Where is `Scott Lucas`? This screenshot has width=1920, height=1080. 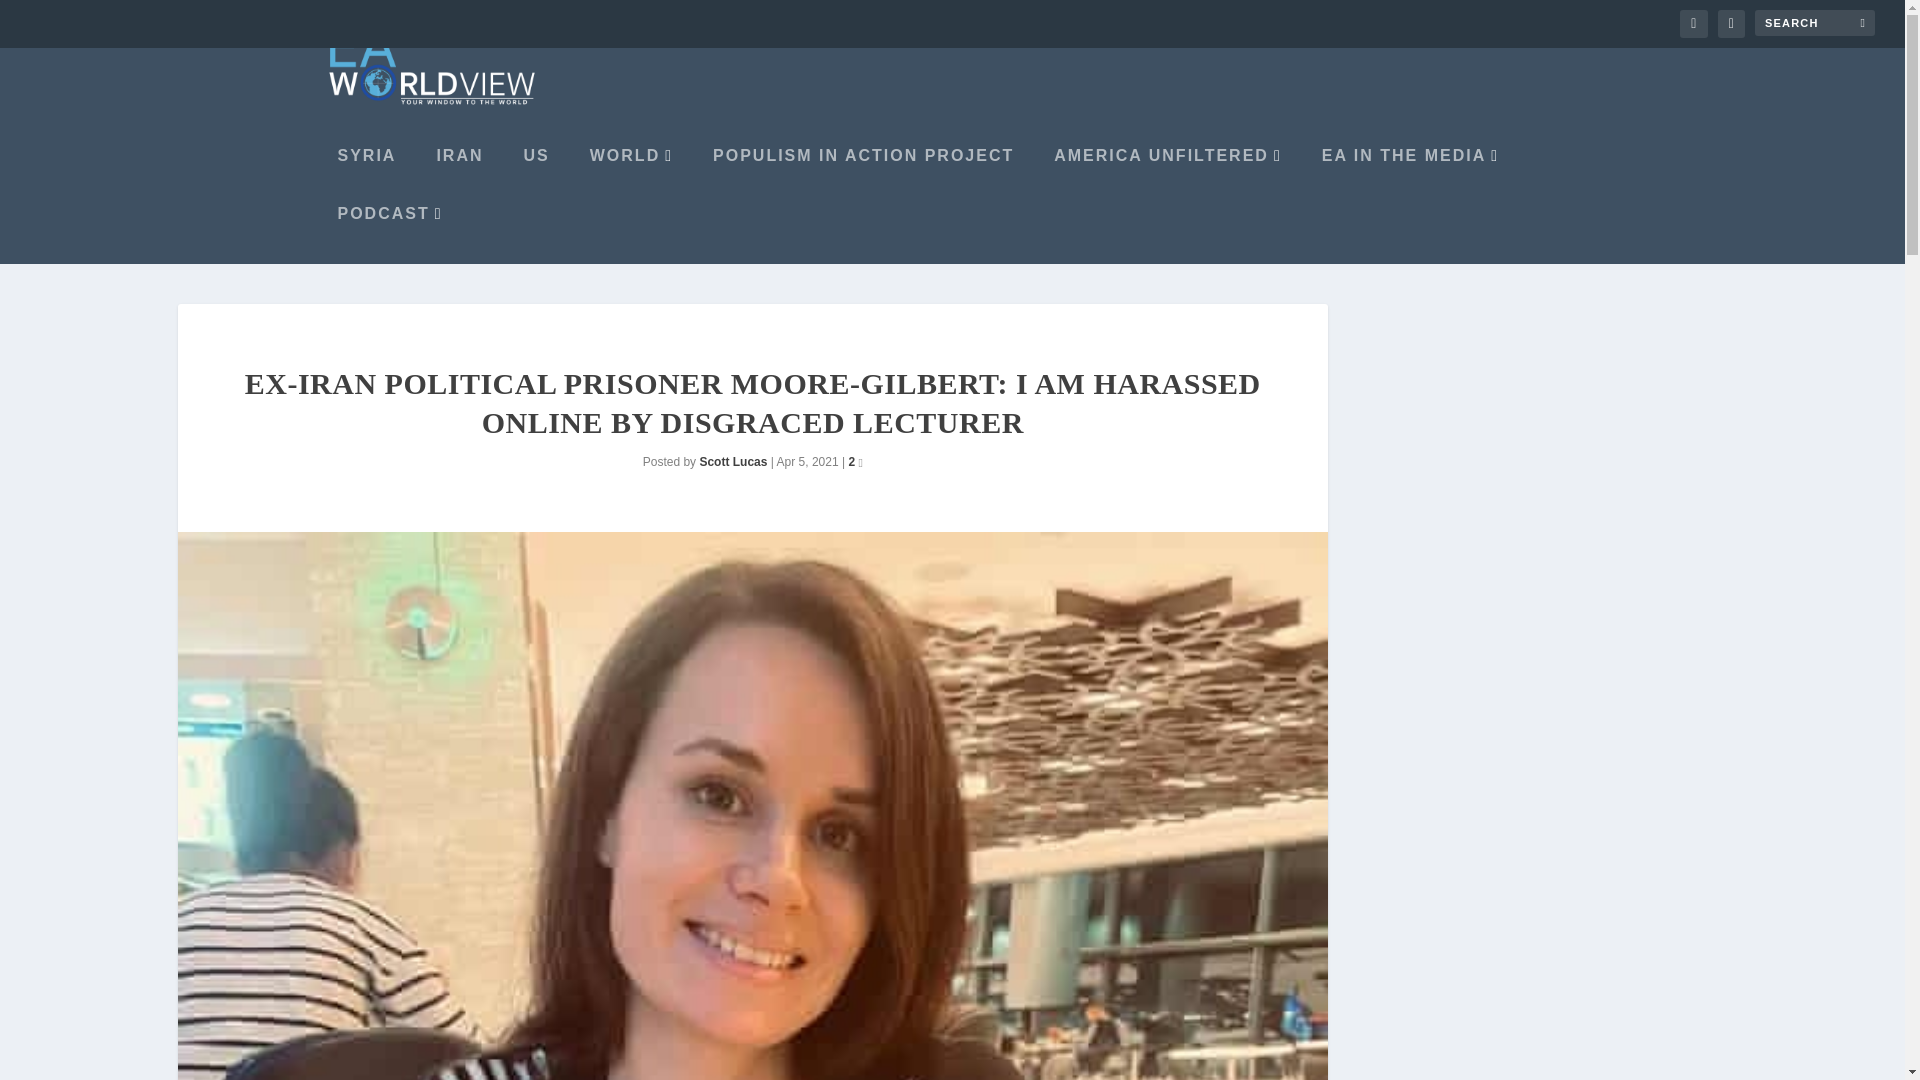 Scott Lucas is located at coordinates (732, 460).